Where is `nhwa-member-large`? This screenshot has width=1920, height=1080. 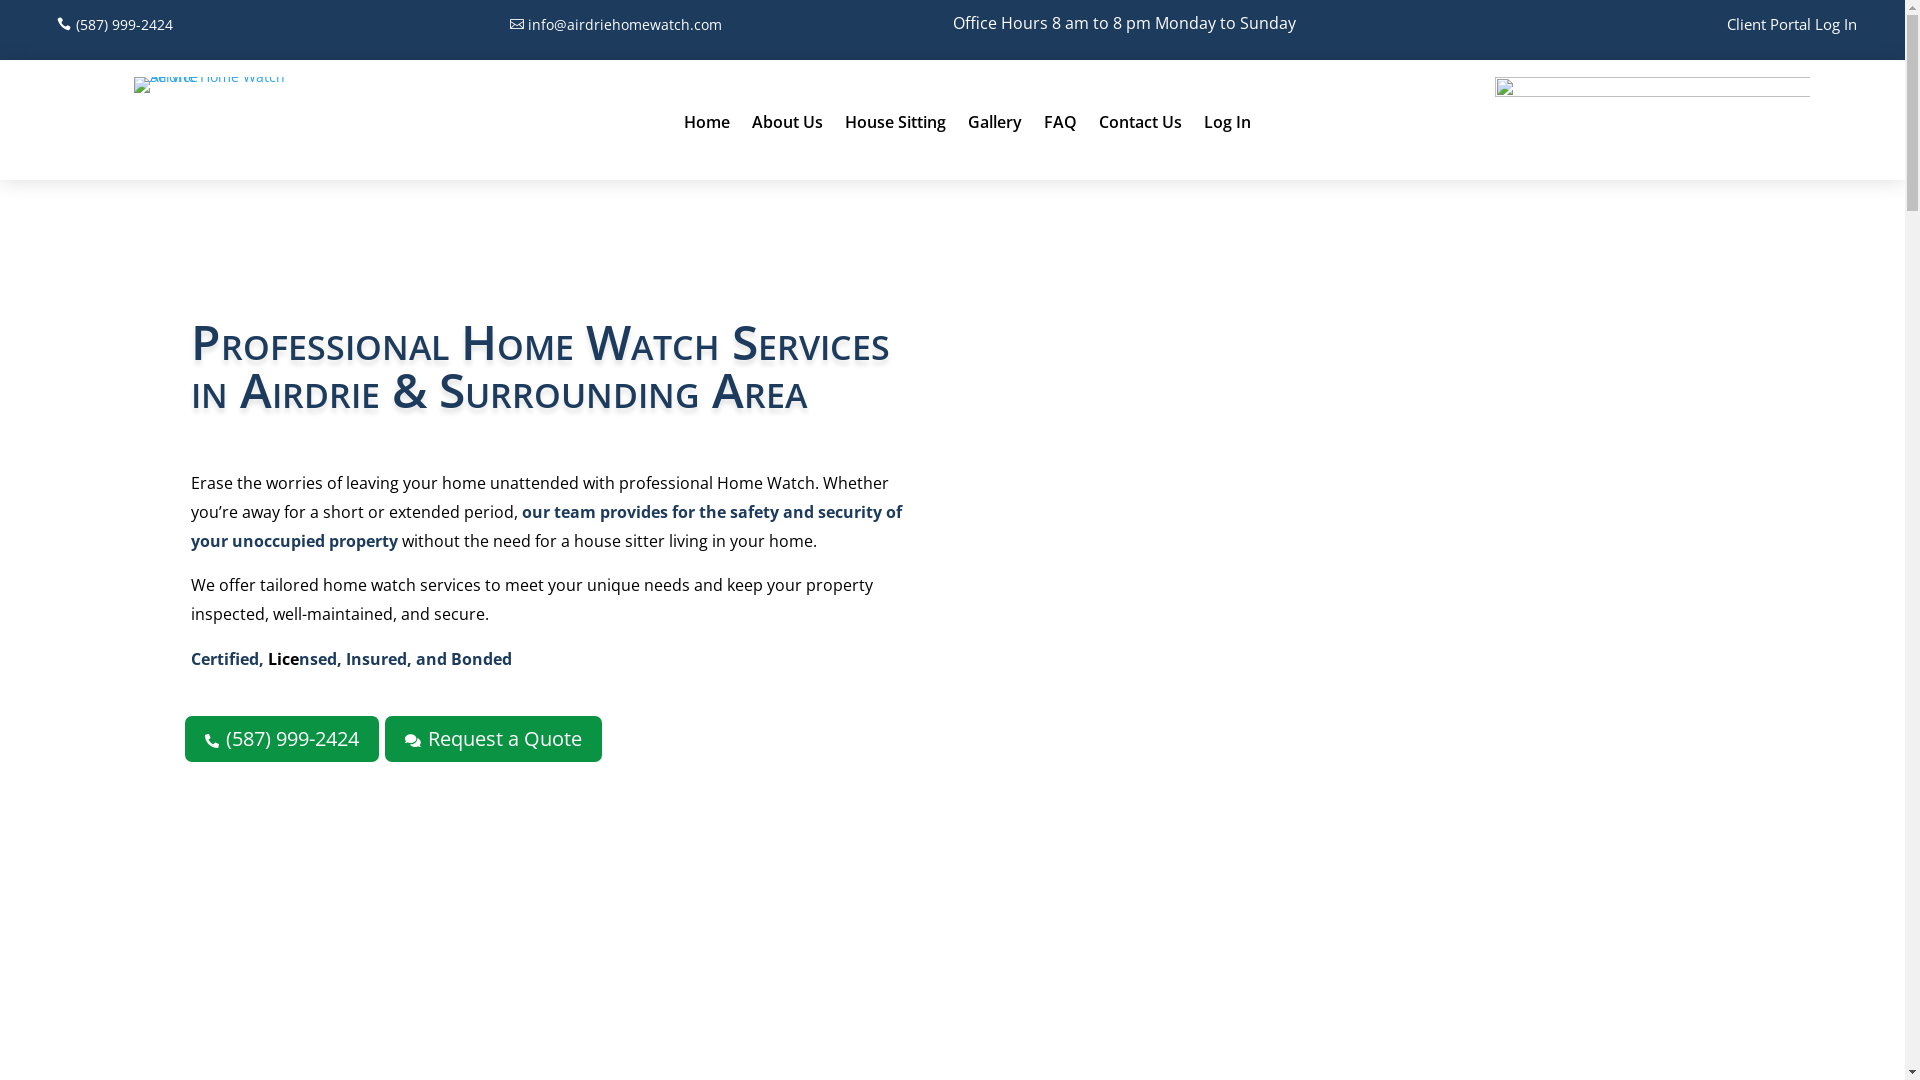 nhwa-member-large is located at coordinates (1652, 122).